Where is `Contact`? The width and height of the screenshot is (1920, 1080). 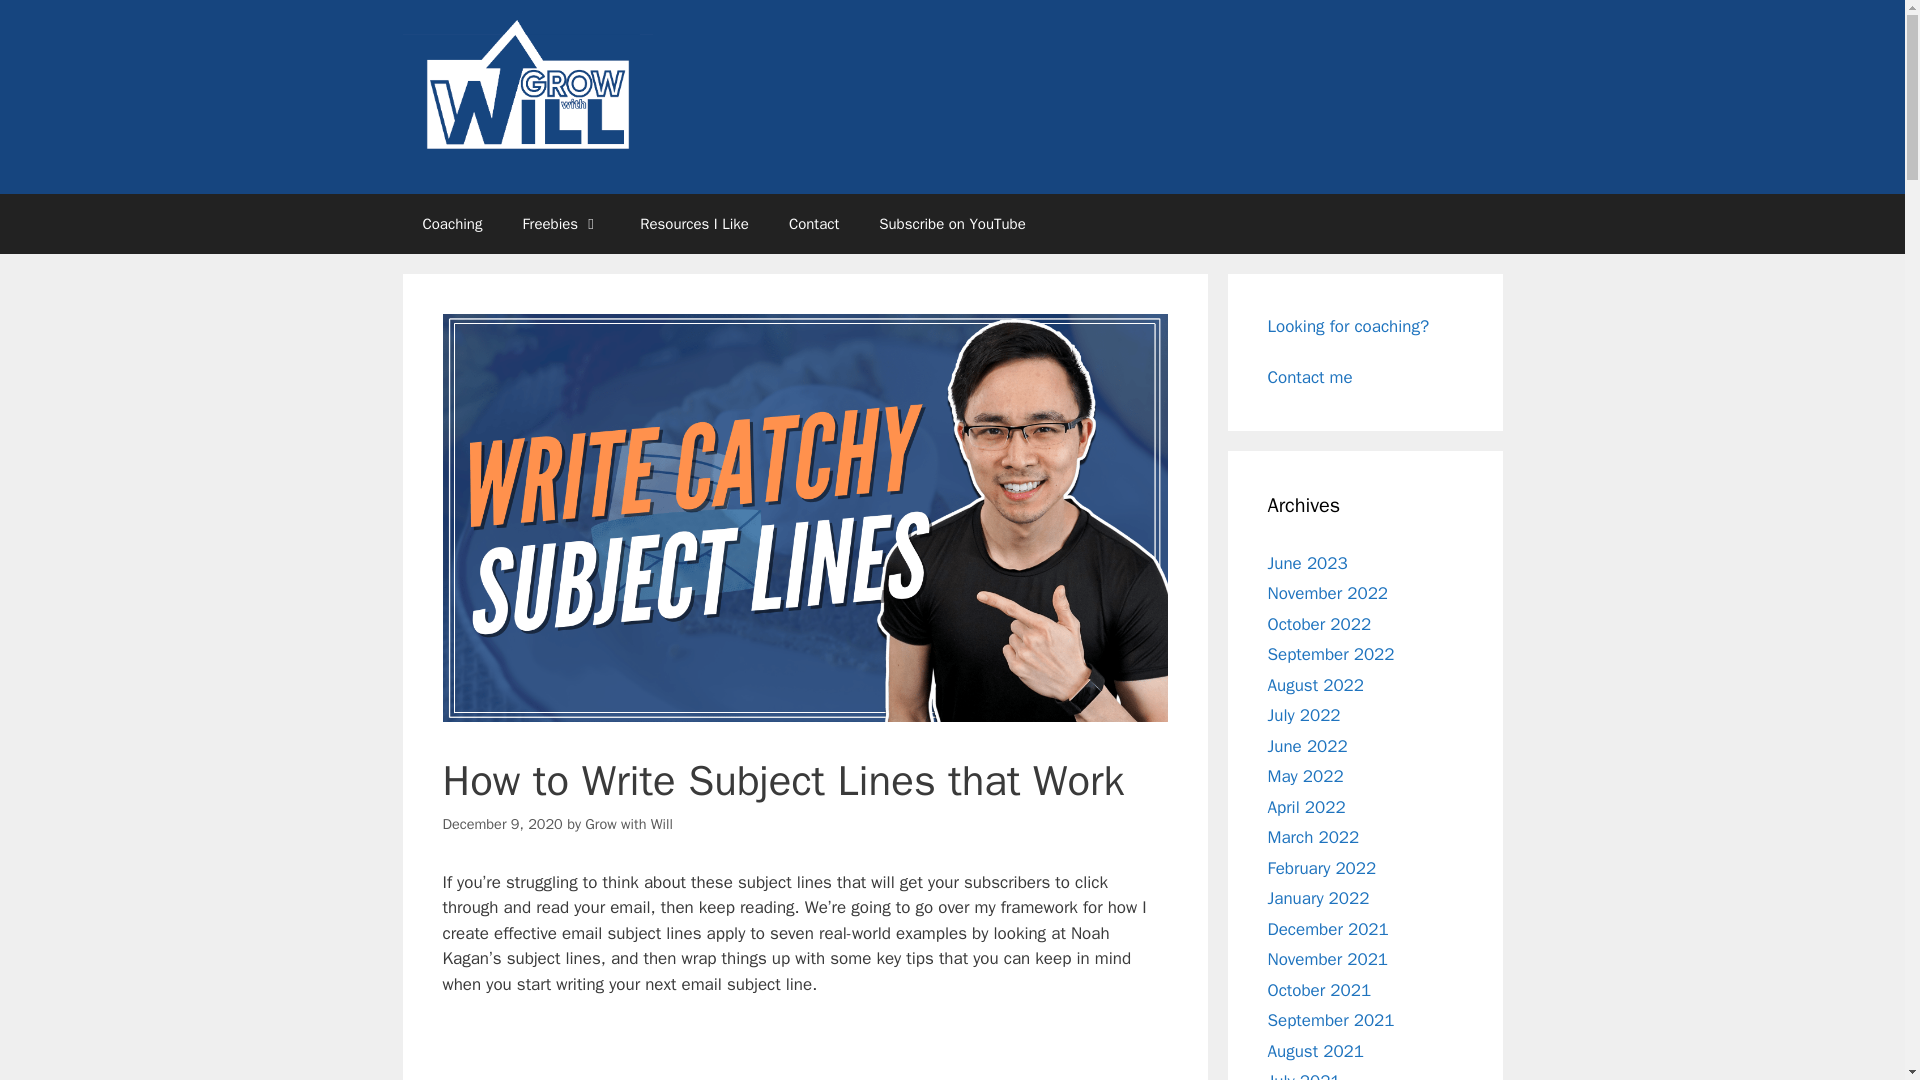 Contact is located at coordinates (814, 224).